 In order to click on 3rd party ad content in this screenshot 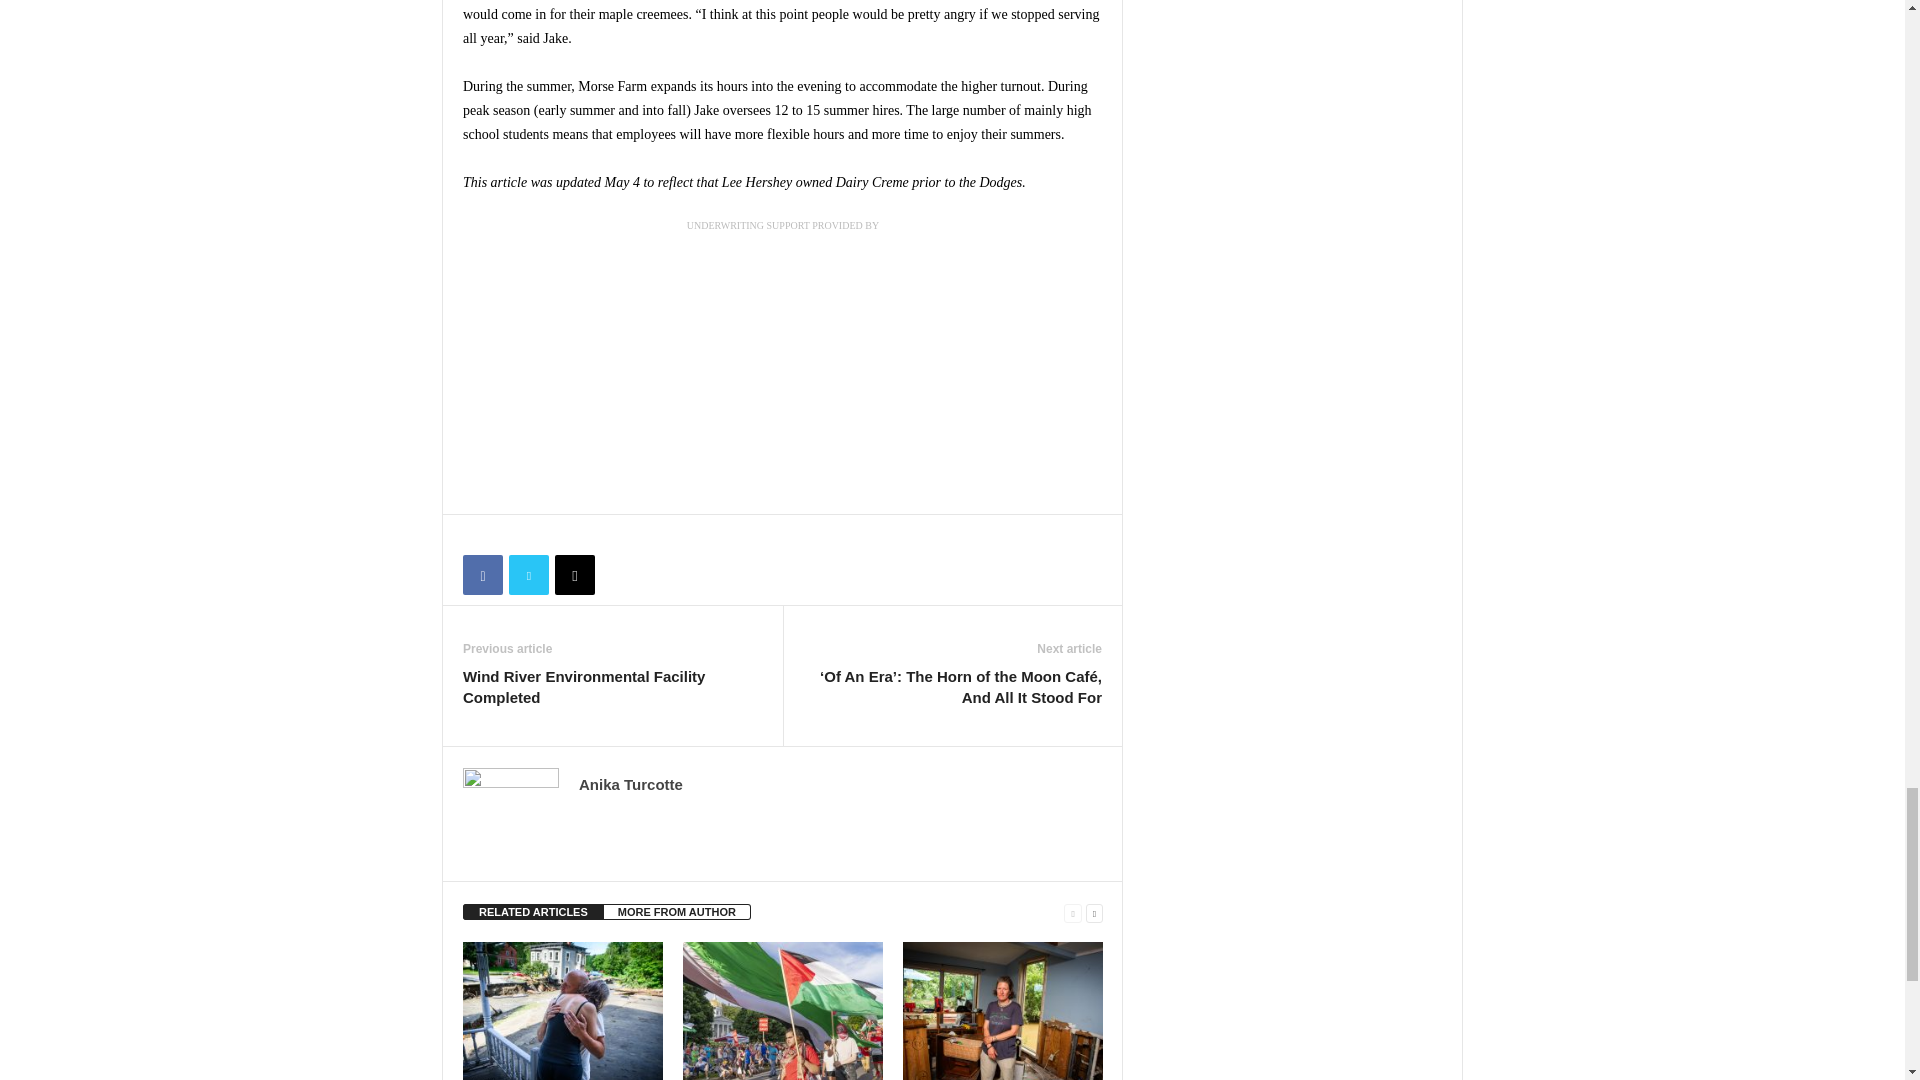, I will do `click(827, 368)`.